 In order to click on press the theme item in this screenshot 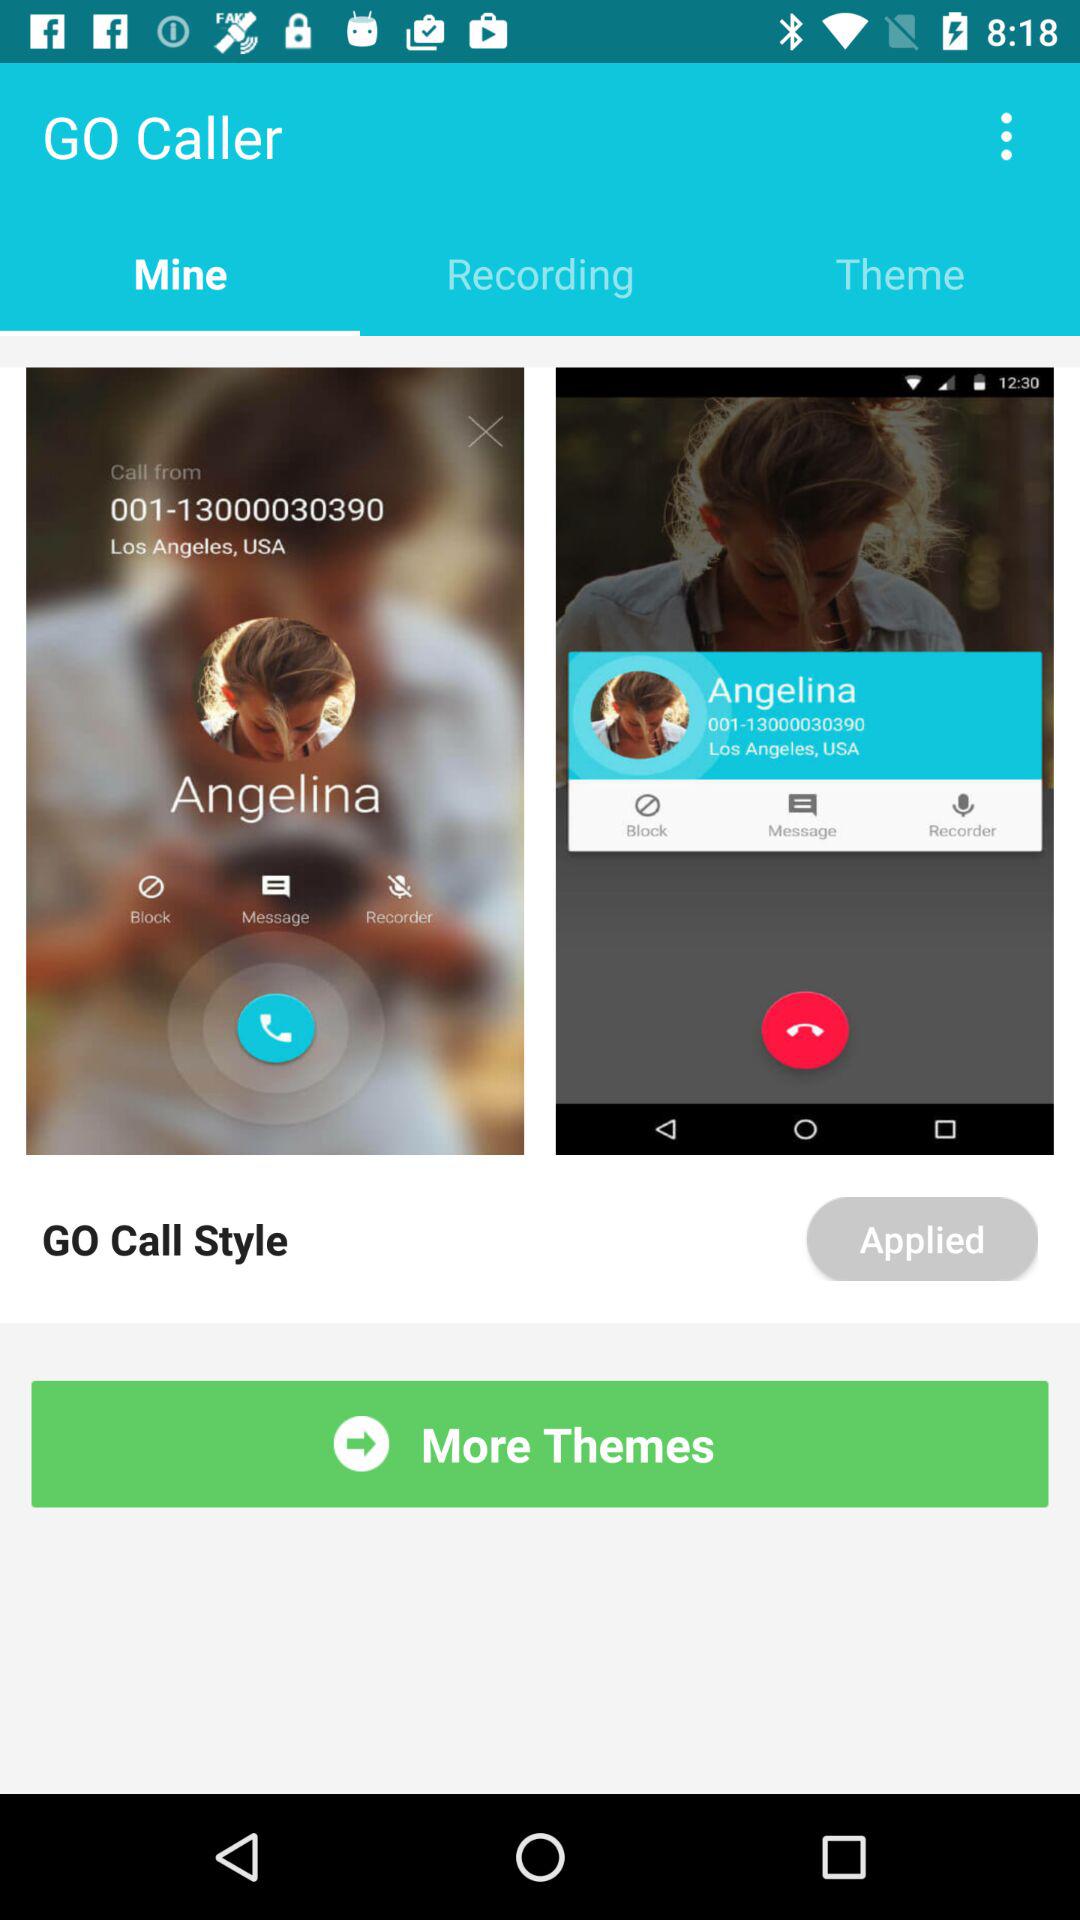, I will do `click(900, 272)`.